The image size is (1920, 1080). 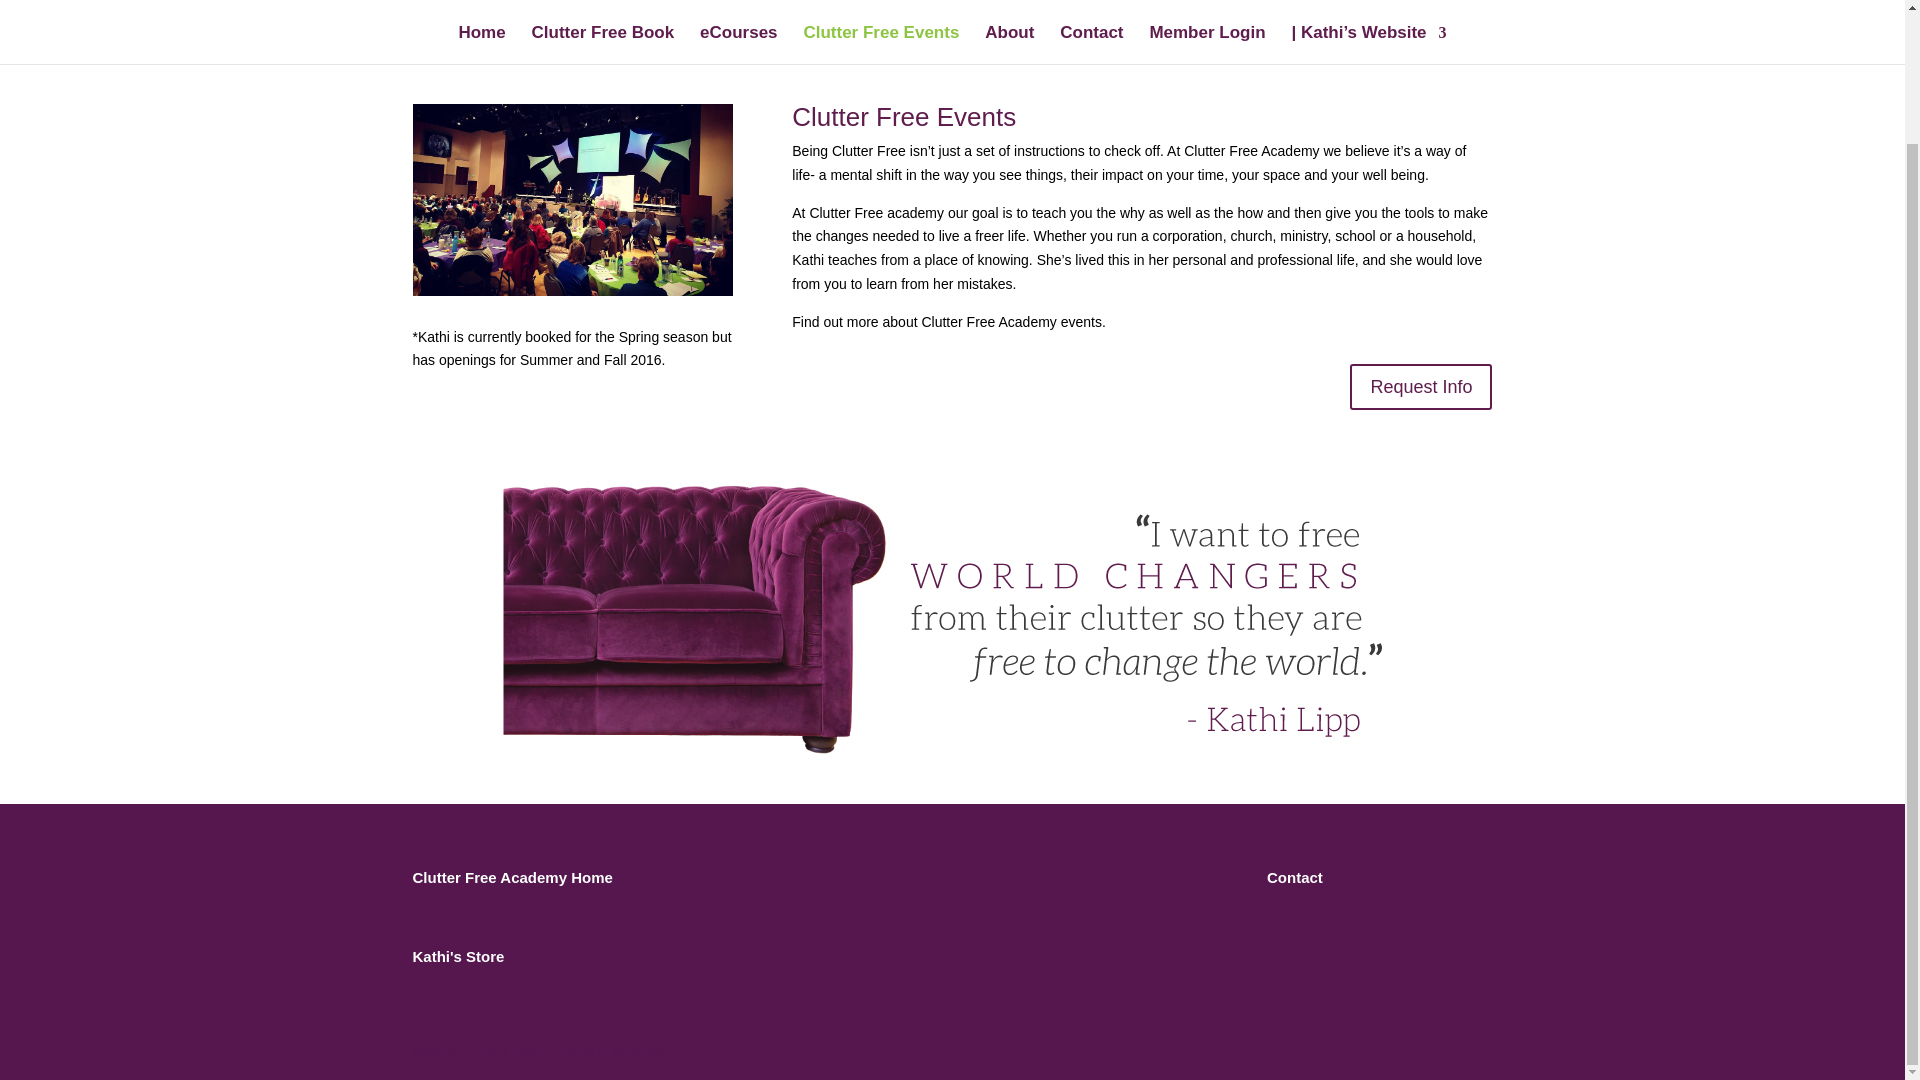 I want to click on WordPress, so click(x=637, y=1052).